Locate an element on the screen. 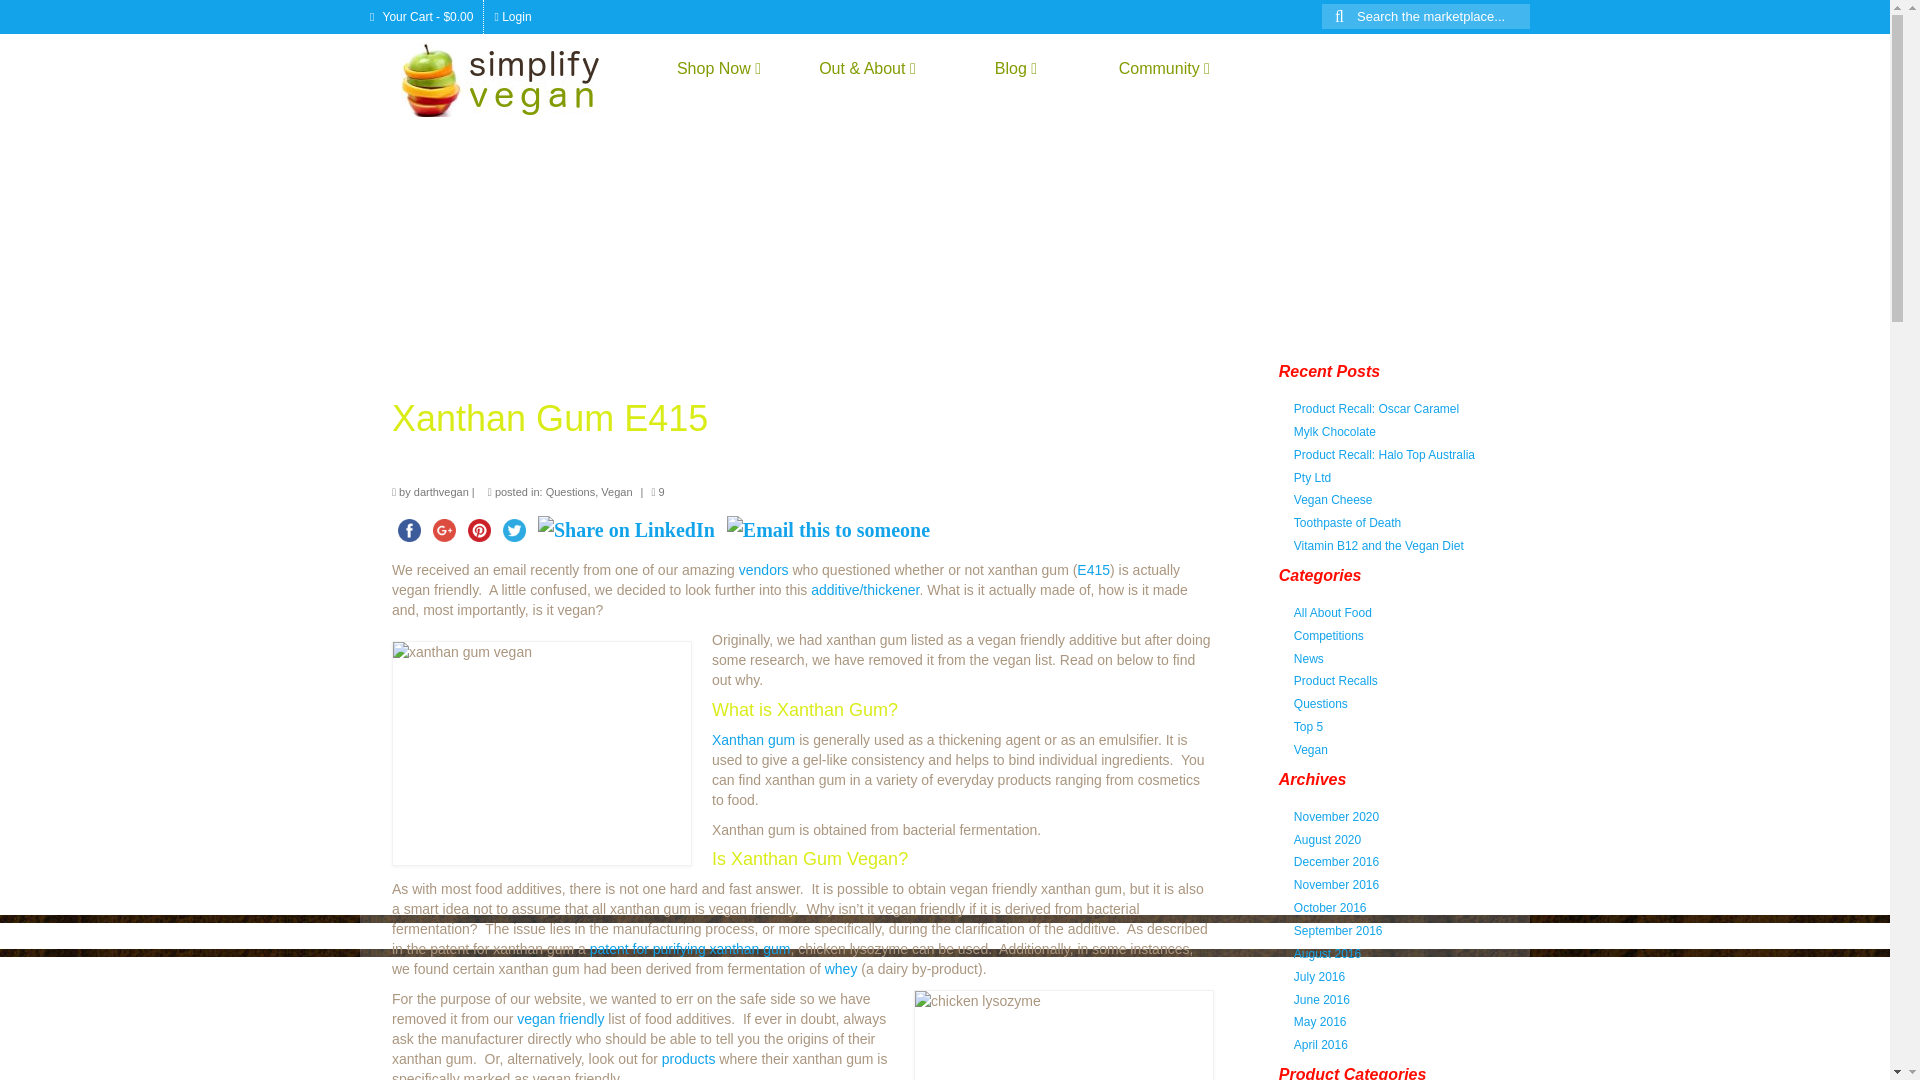 Image resolution: width=1920 pixels, height=1080 pixels. Login is located at coordinates (512, 16).